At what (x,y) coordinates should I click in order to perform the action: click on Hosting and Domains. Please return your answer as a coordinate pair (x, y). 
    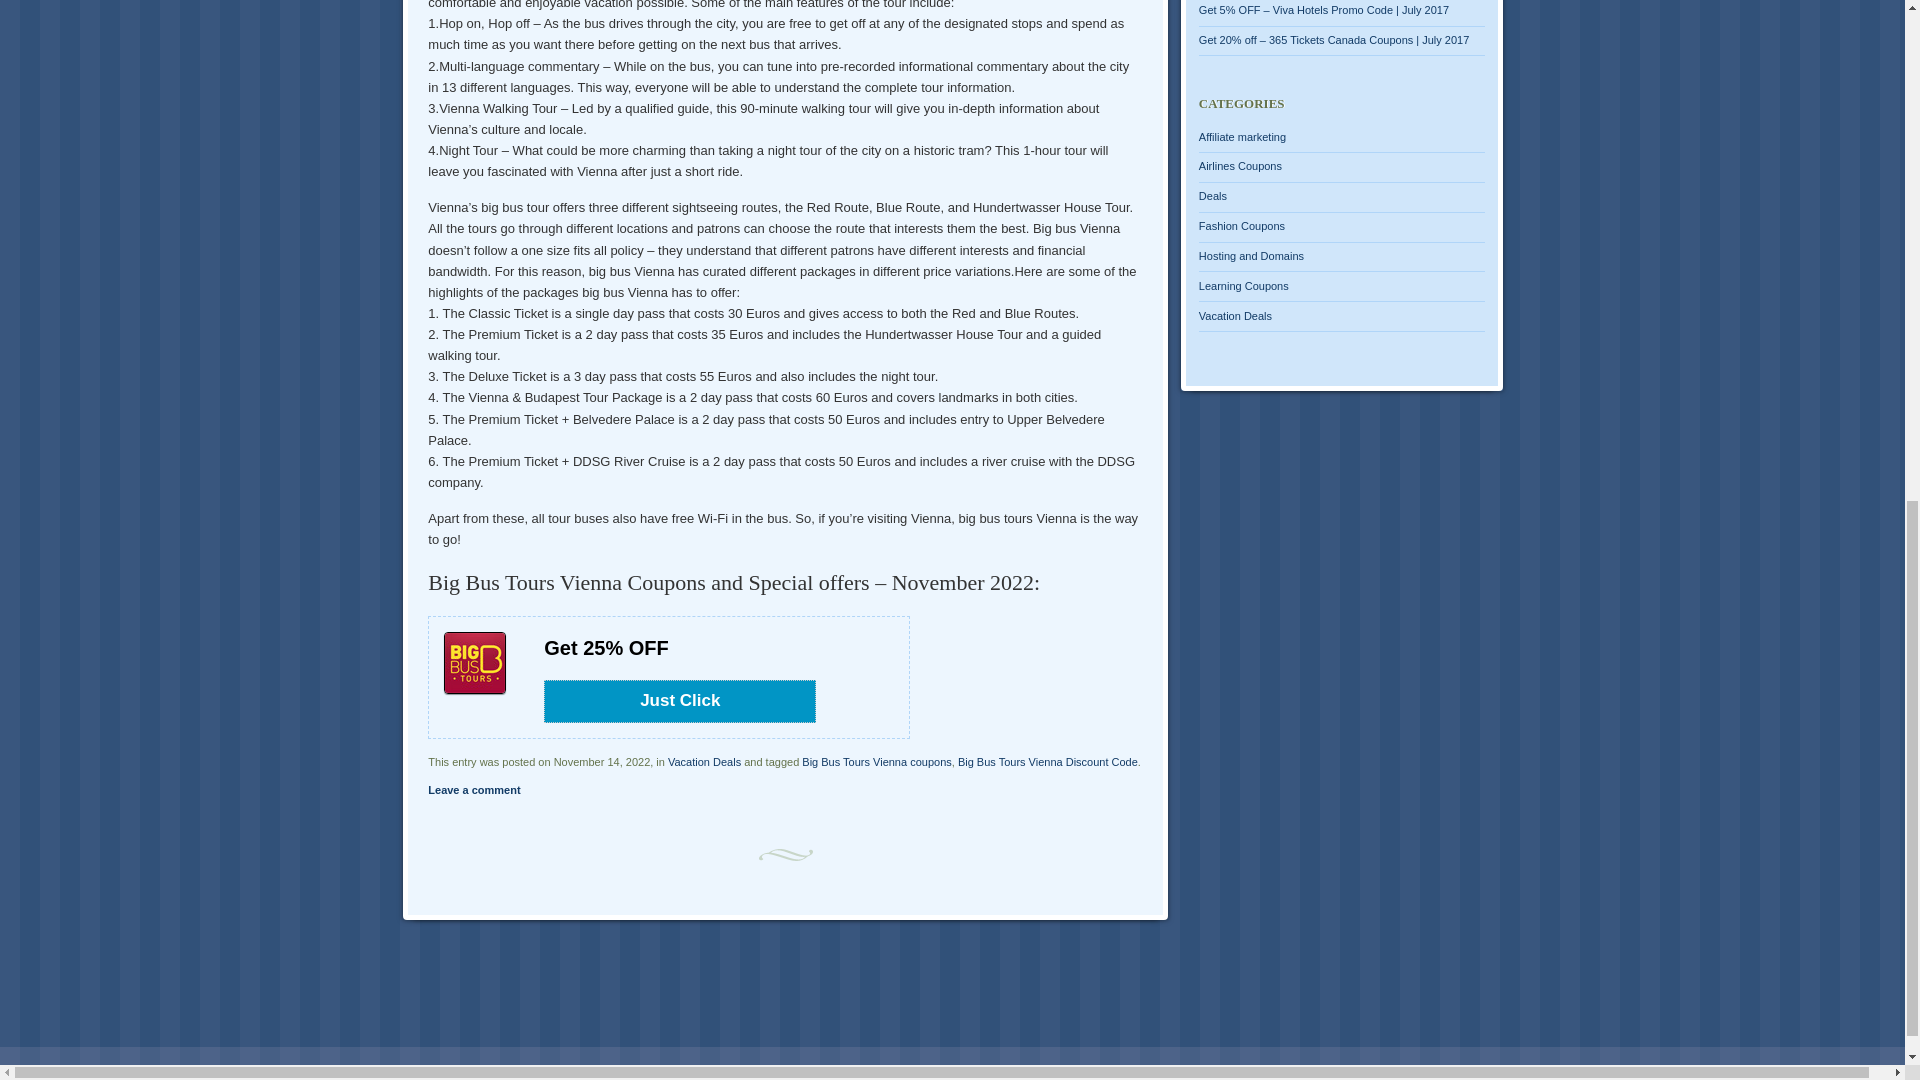
    Looking at the image, I should click on (1250, 256).